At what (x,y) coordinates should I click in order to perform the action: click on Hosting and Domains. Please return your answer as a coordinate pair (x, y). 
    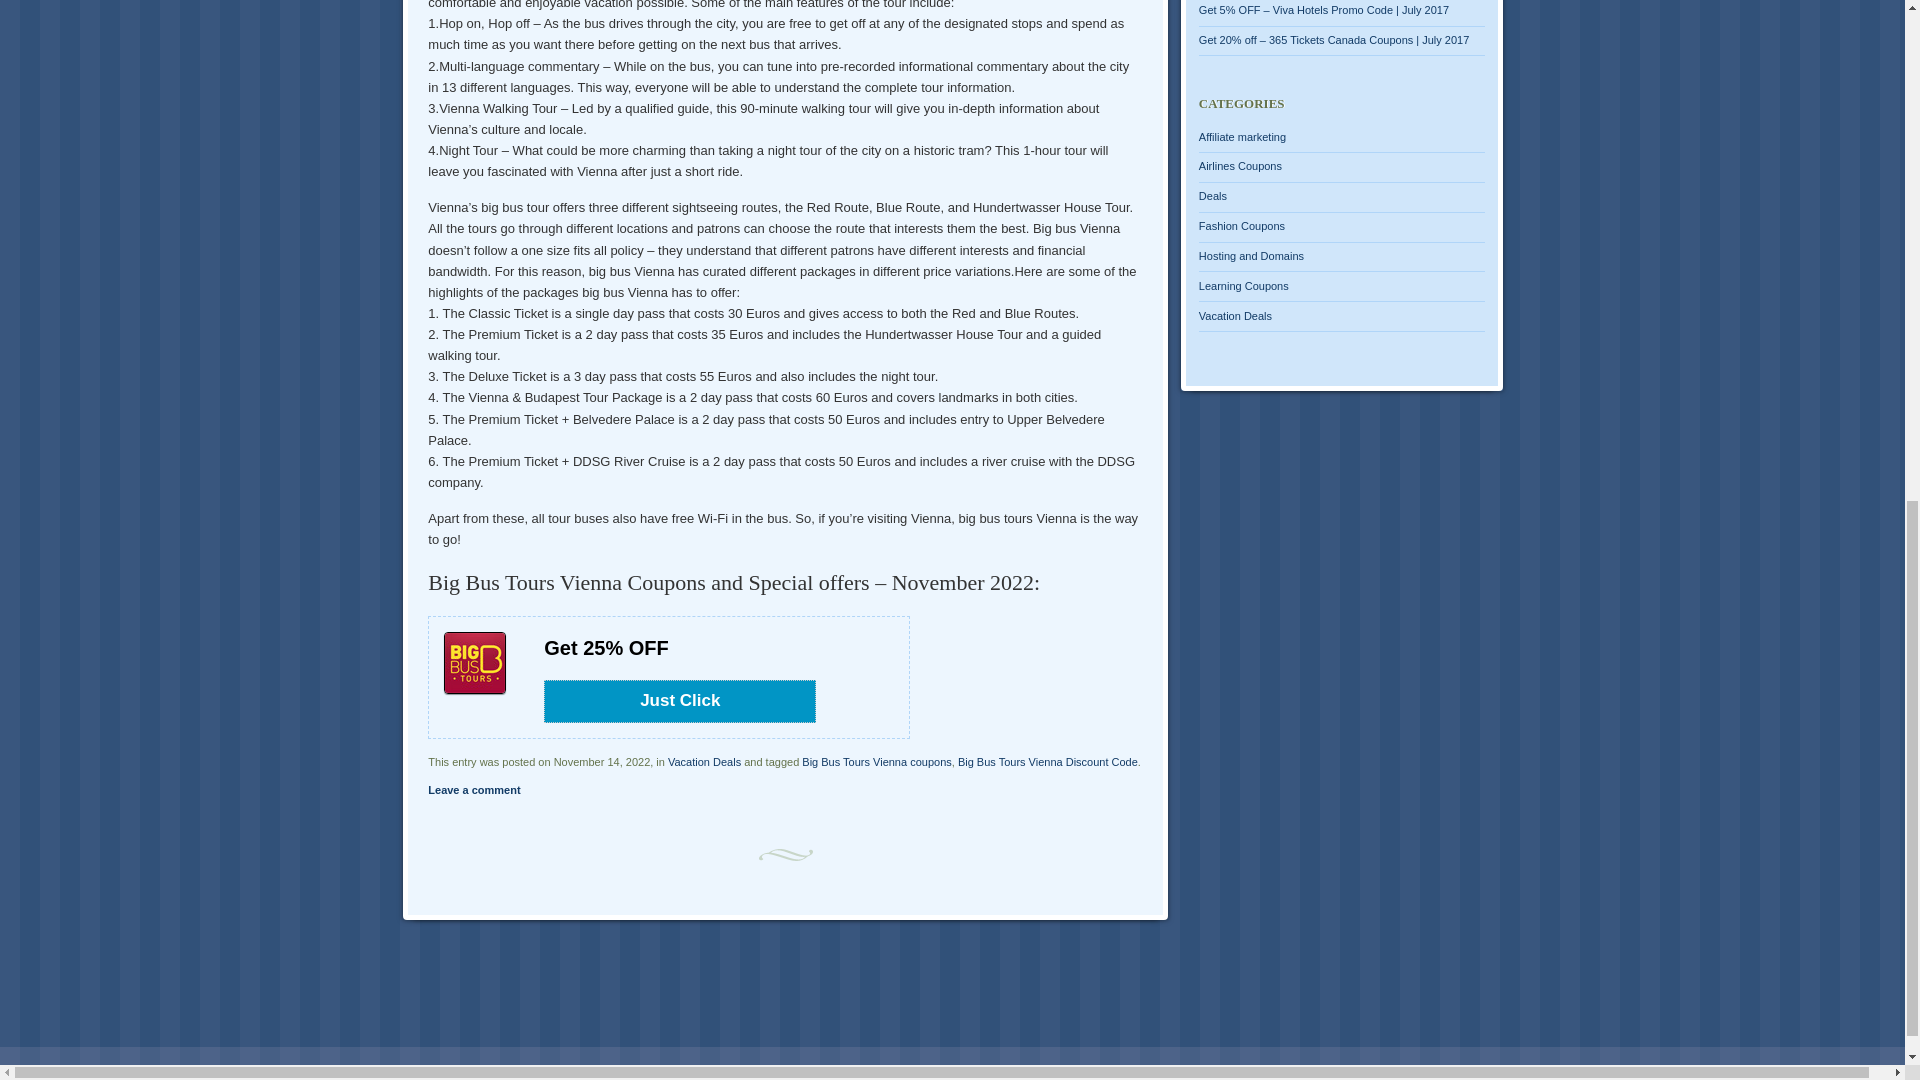
    Looking at the image, I should click on (1250, 256).